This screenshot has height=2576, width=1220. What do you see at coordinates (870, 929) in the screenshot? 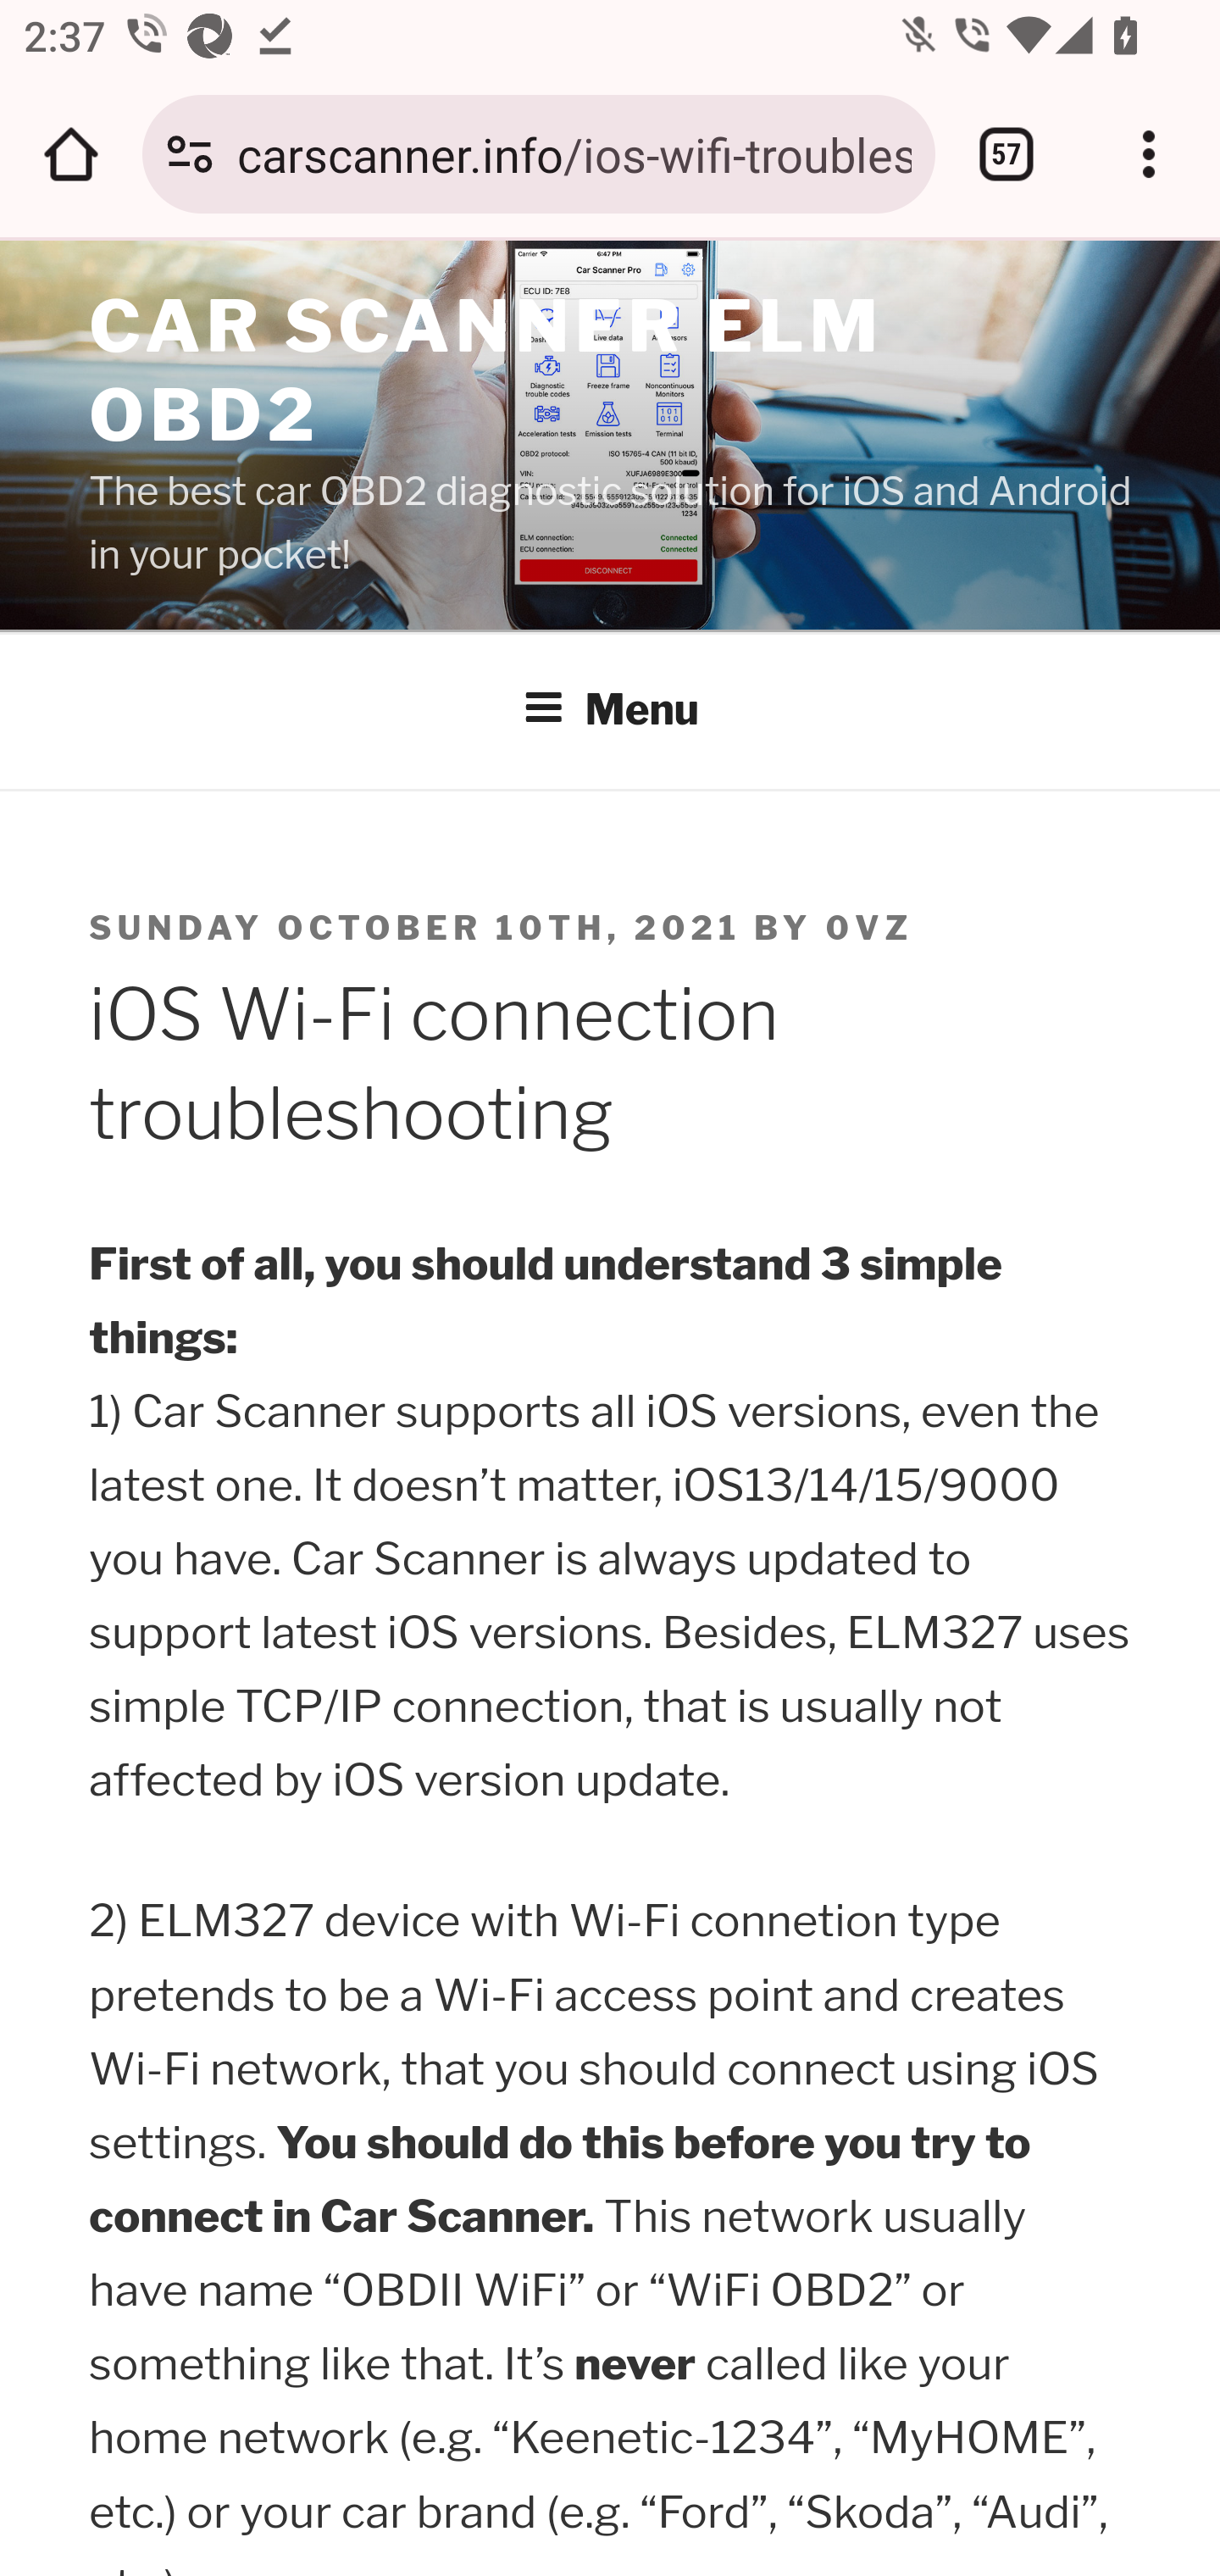
I see `0VZ` at bounding box center [870, 929].